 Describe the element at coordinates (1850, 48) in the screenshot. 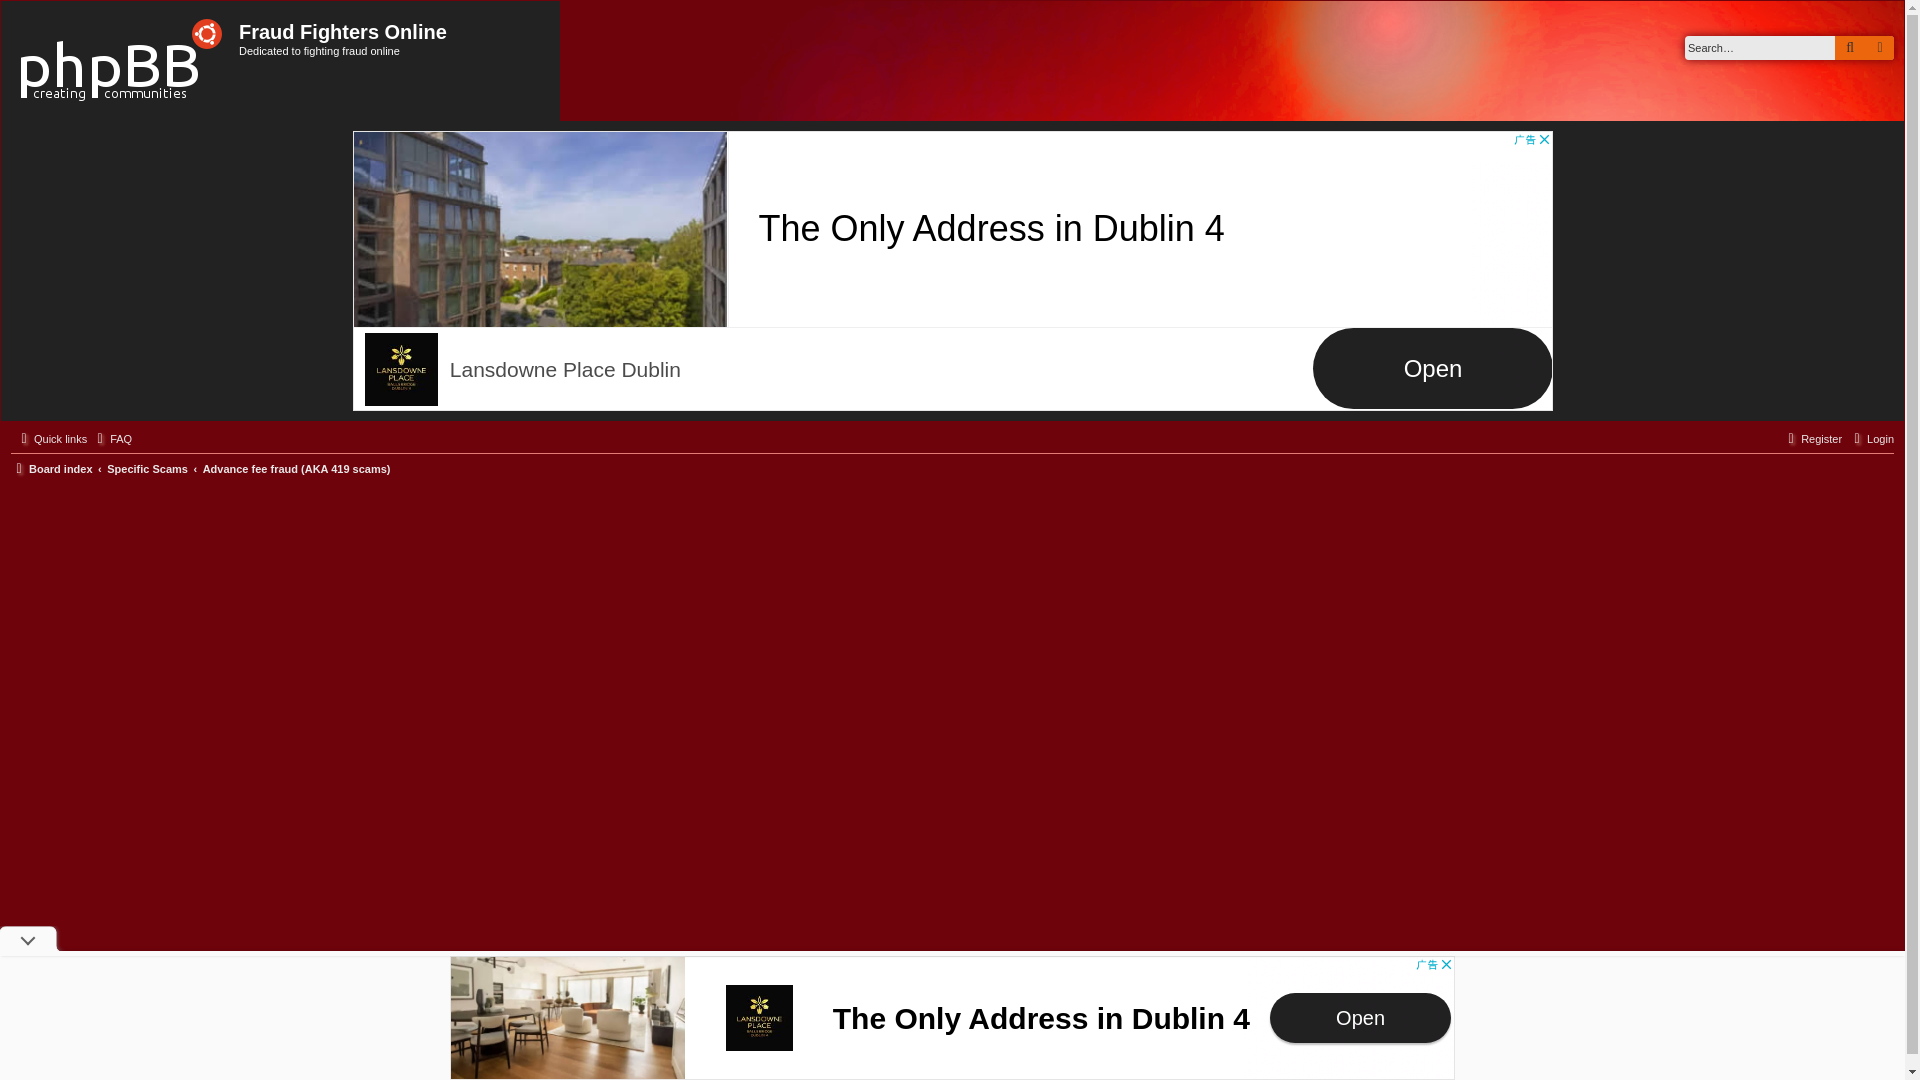

I see `Search` at that location.